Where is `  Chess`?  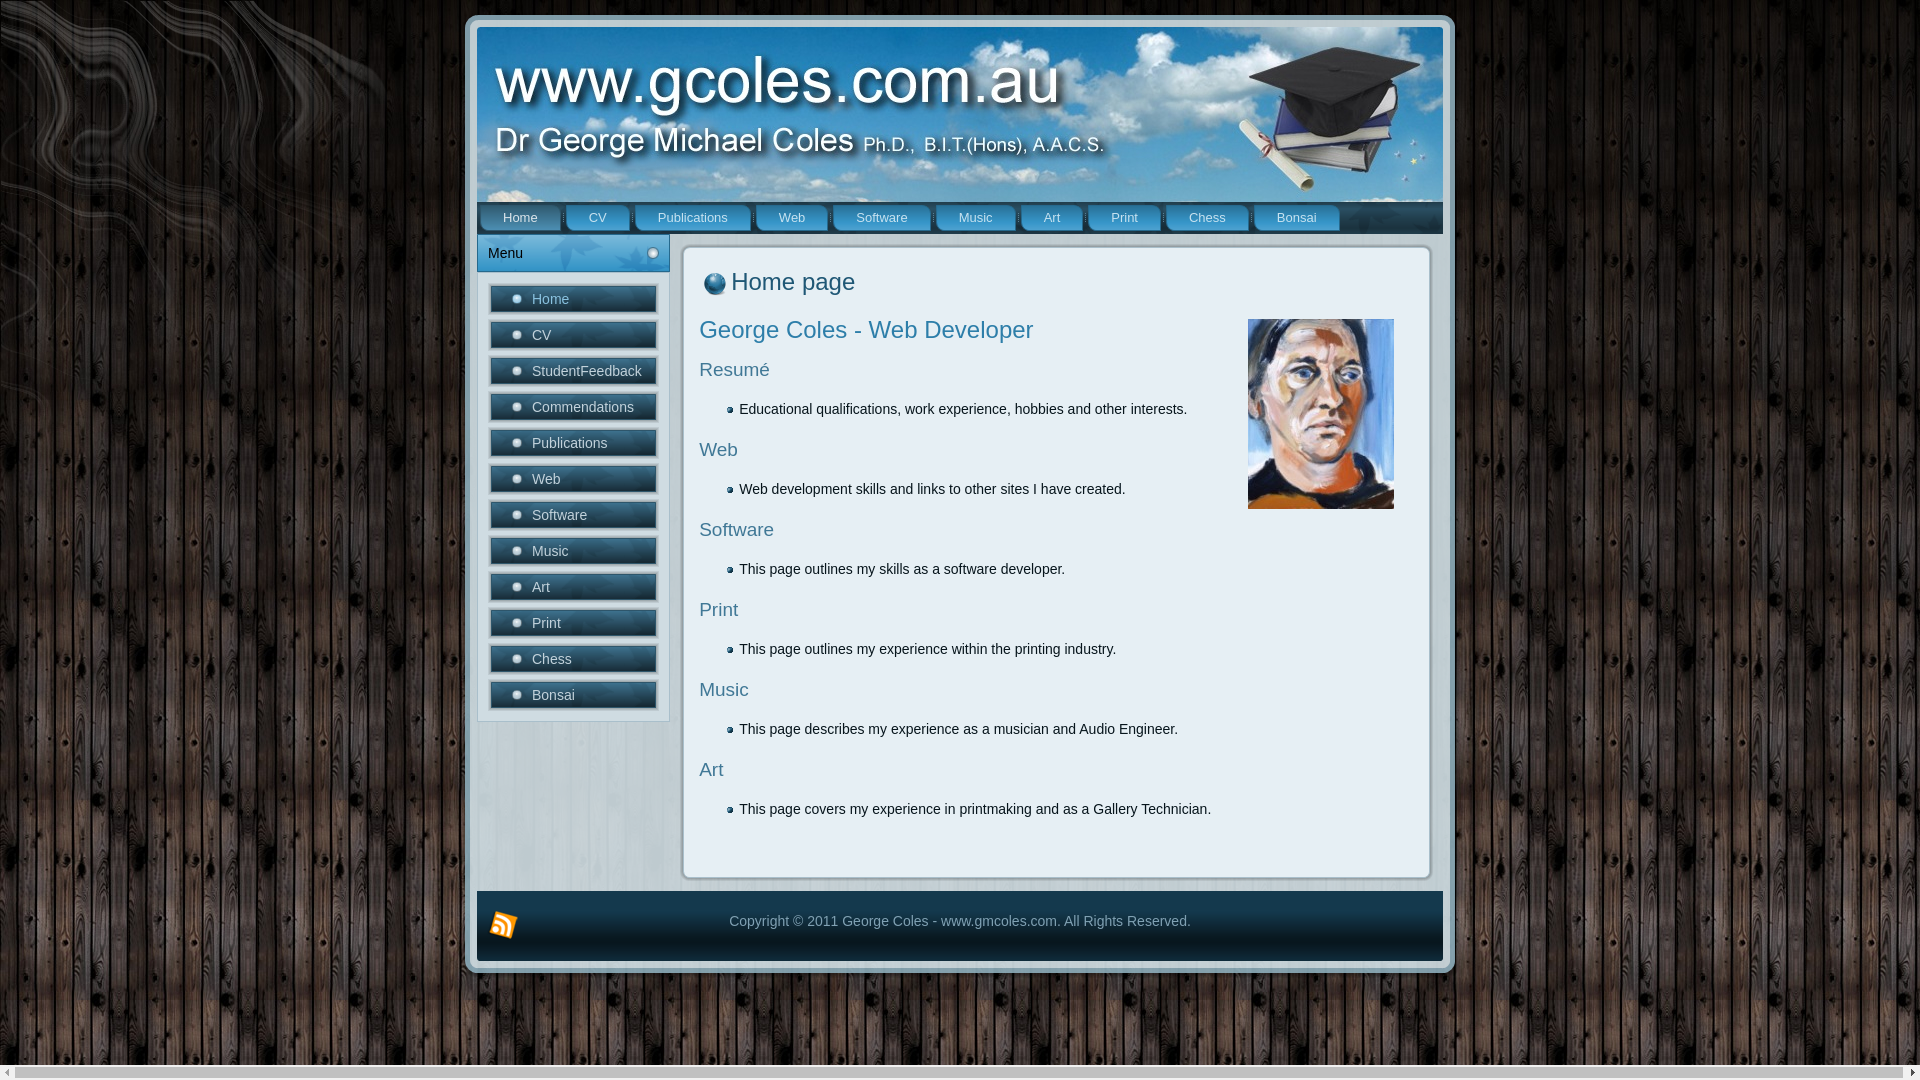   Chess is located at coordinates (1208, 218).